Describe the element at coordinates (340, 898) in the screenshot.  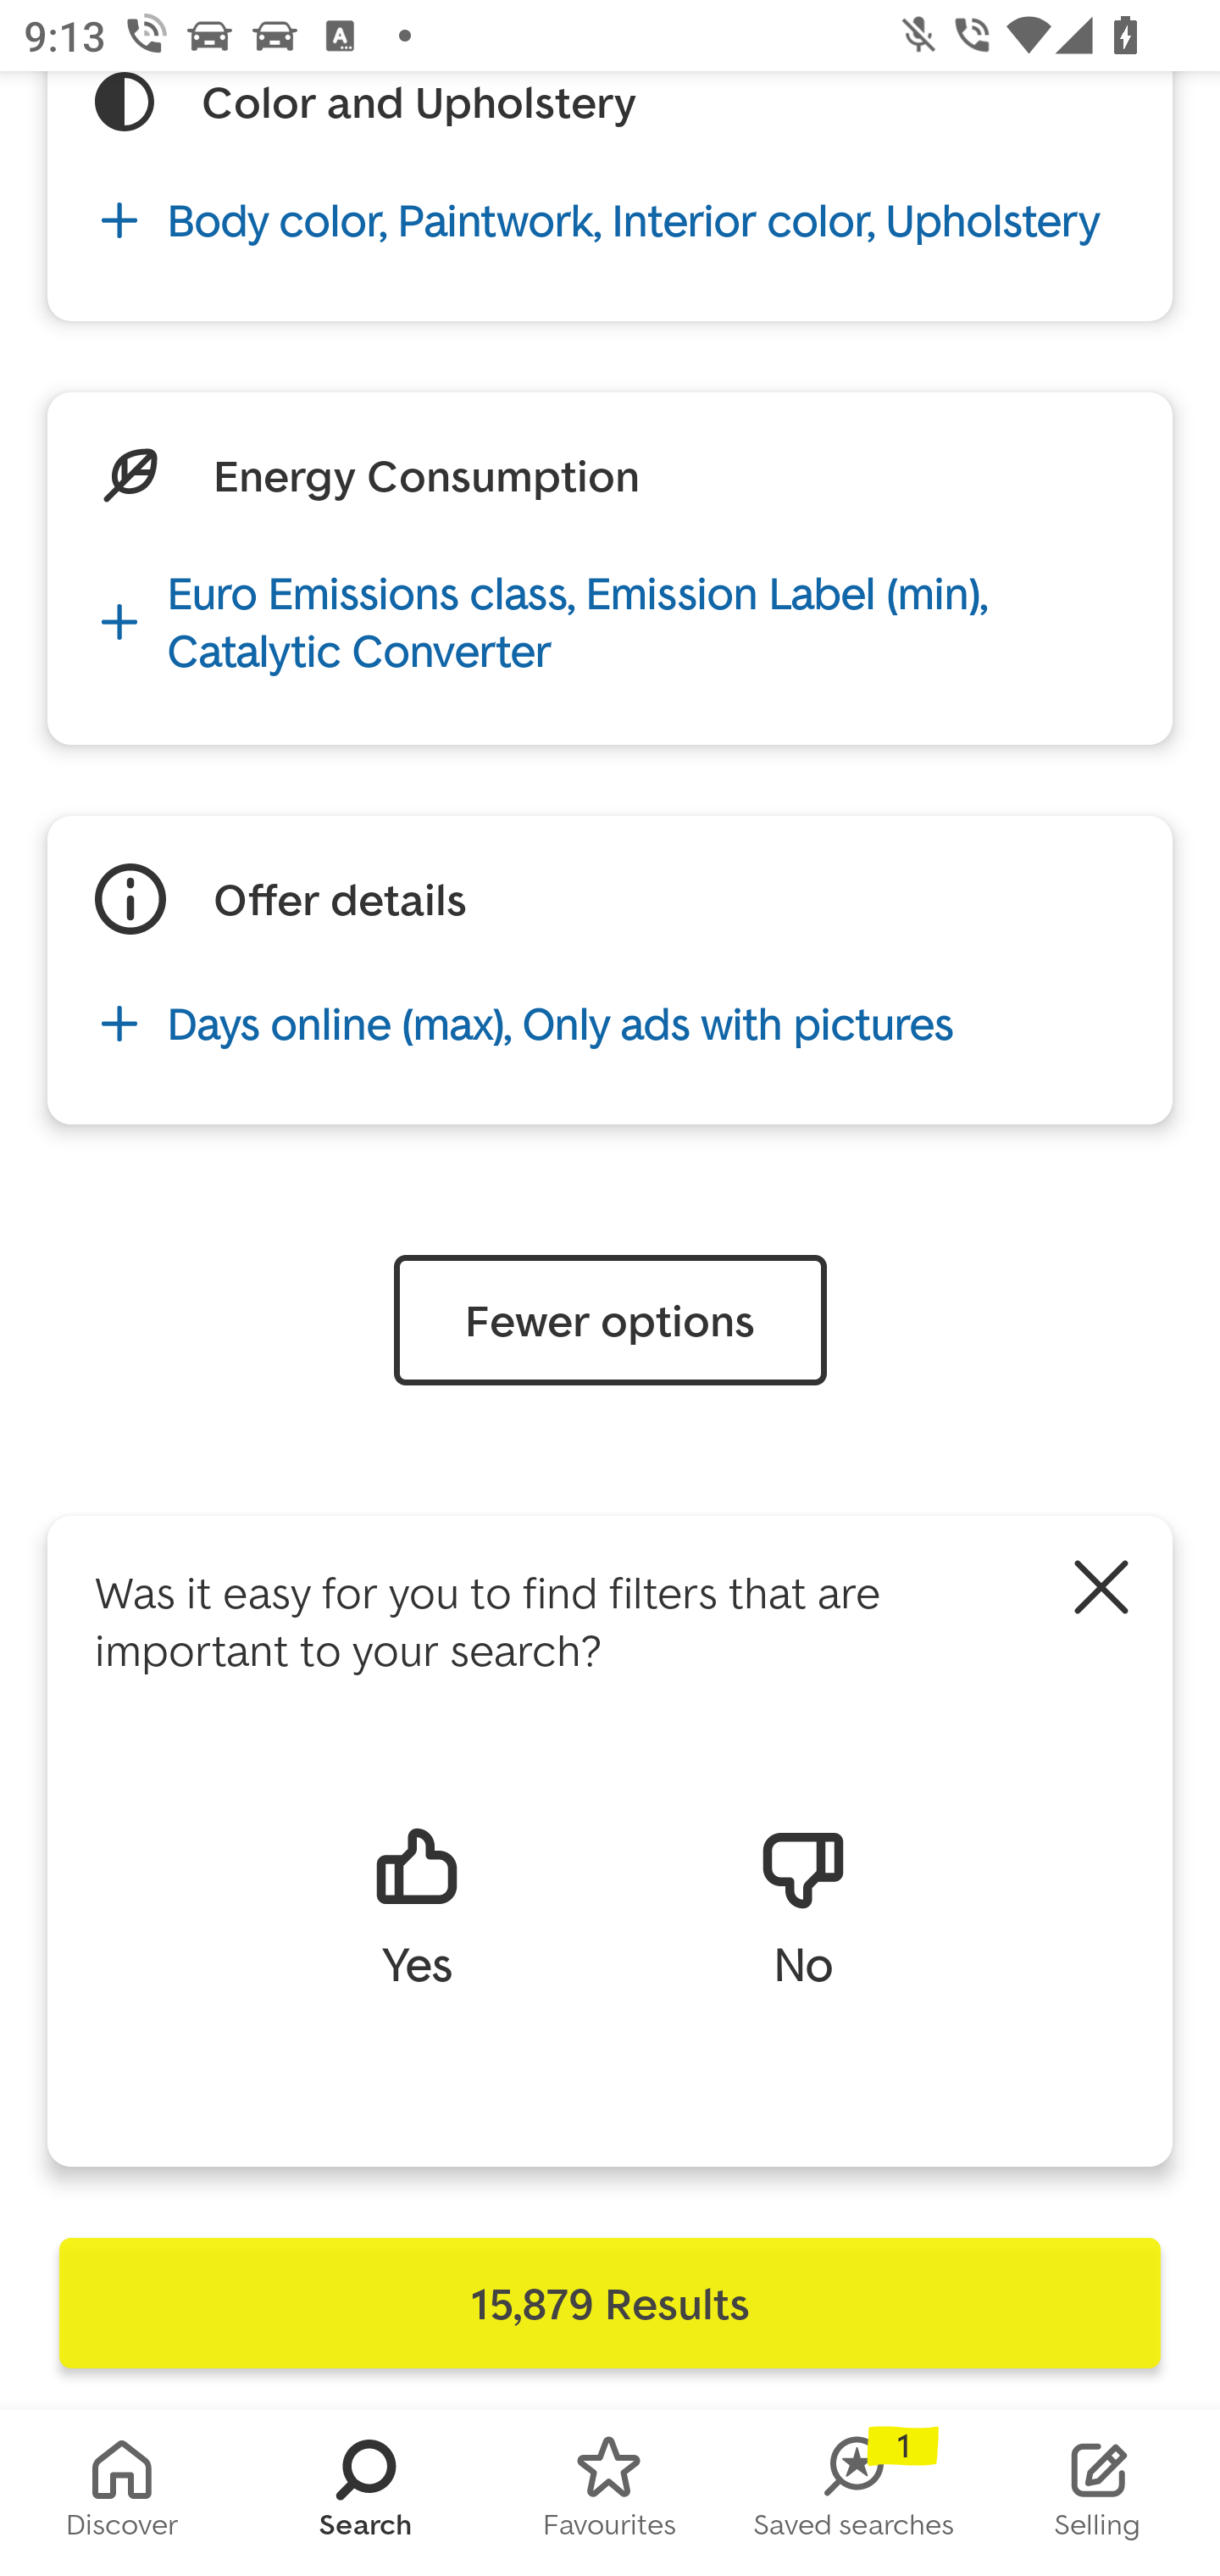
I see `Offer details` at that location.